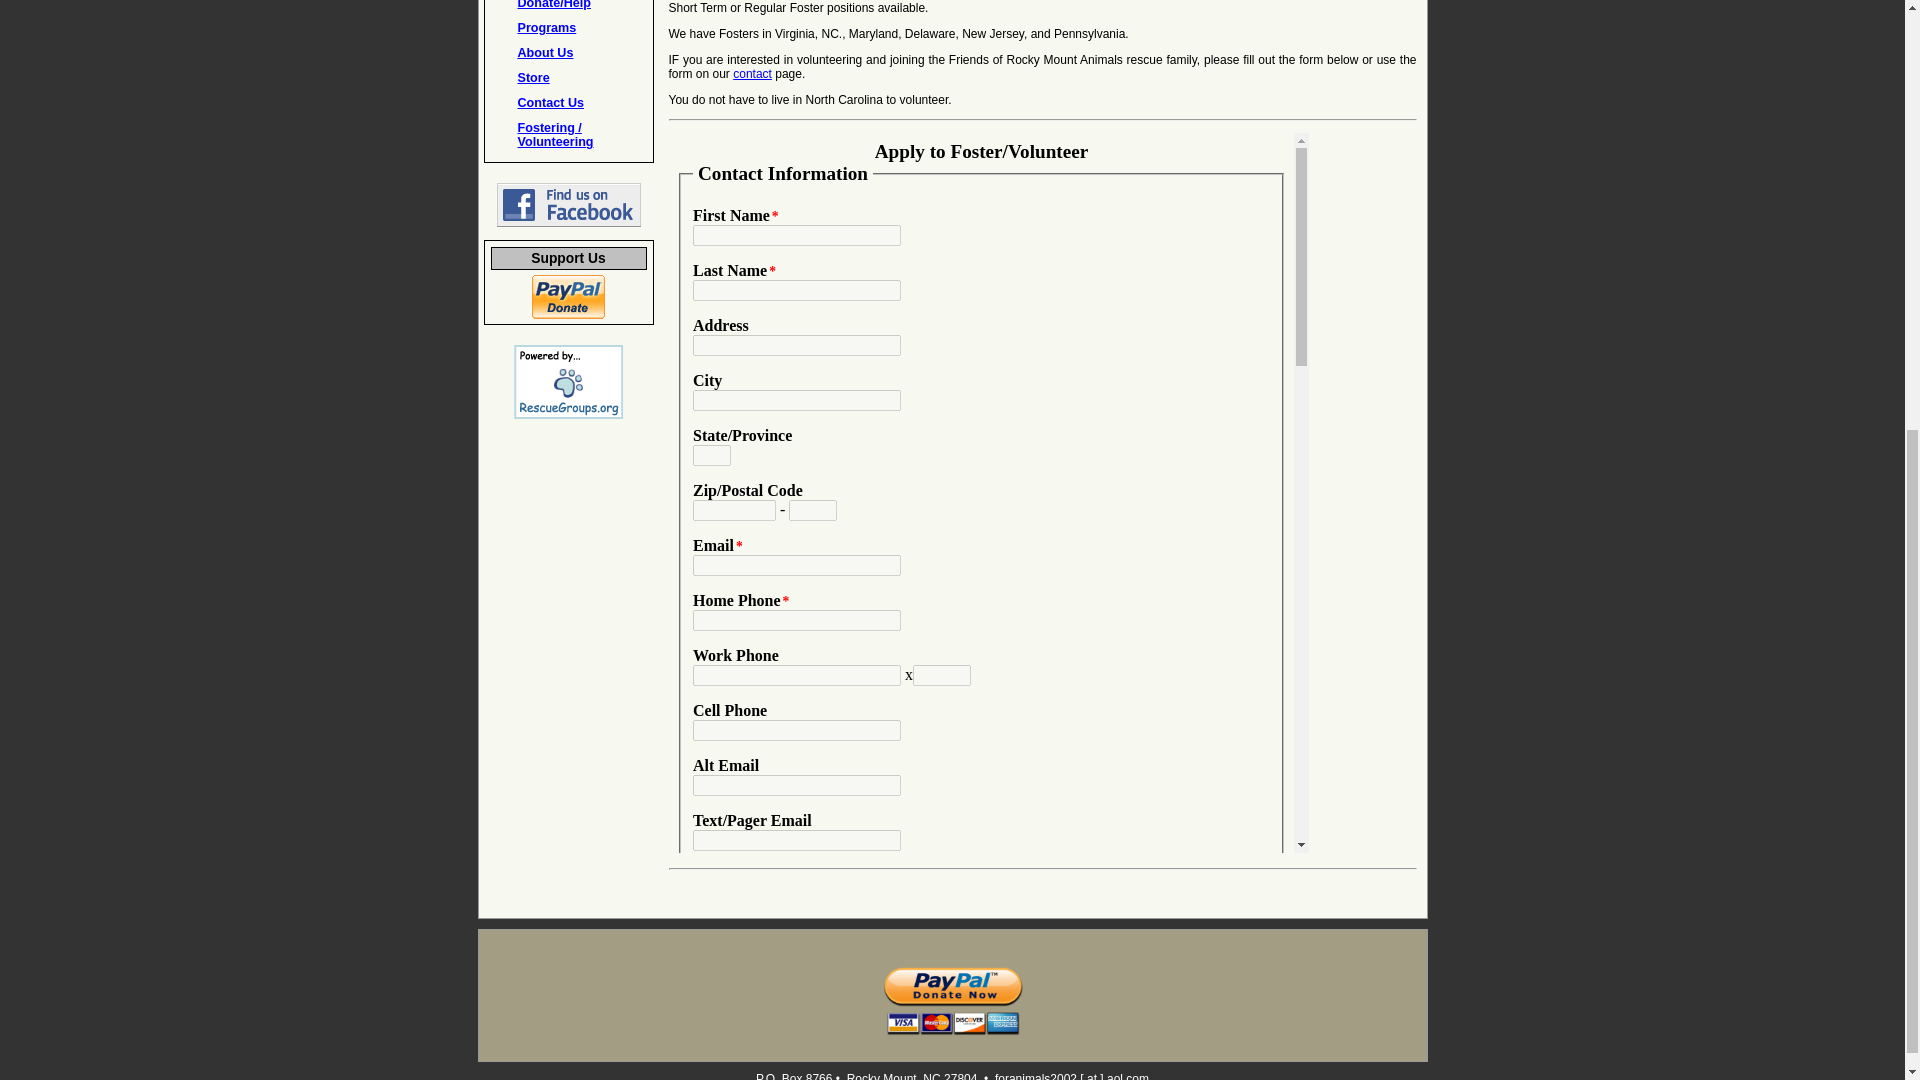 The width and height of the screenshot is (1920, 1080). I want to click on Contact Us, so click(550, 103).